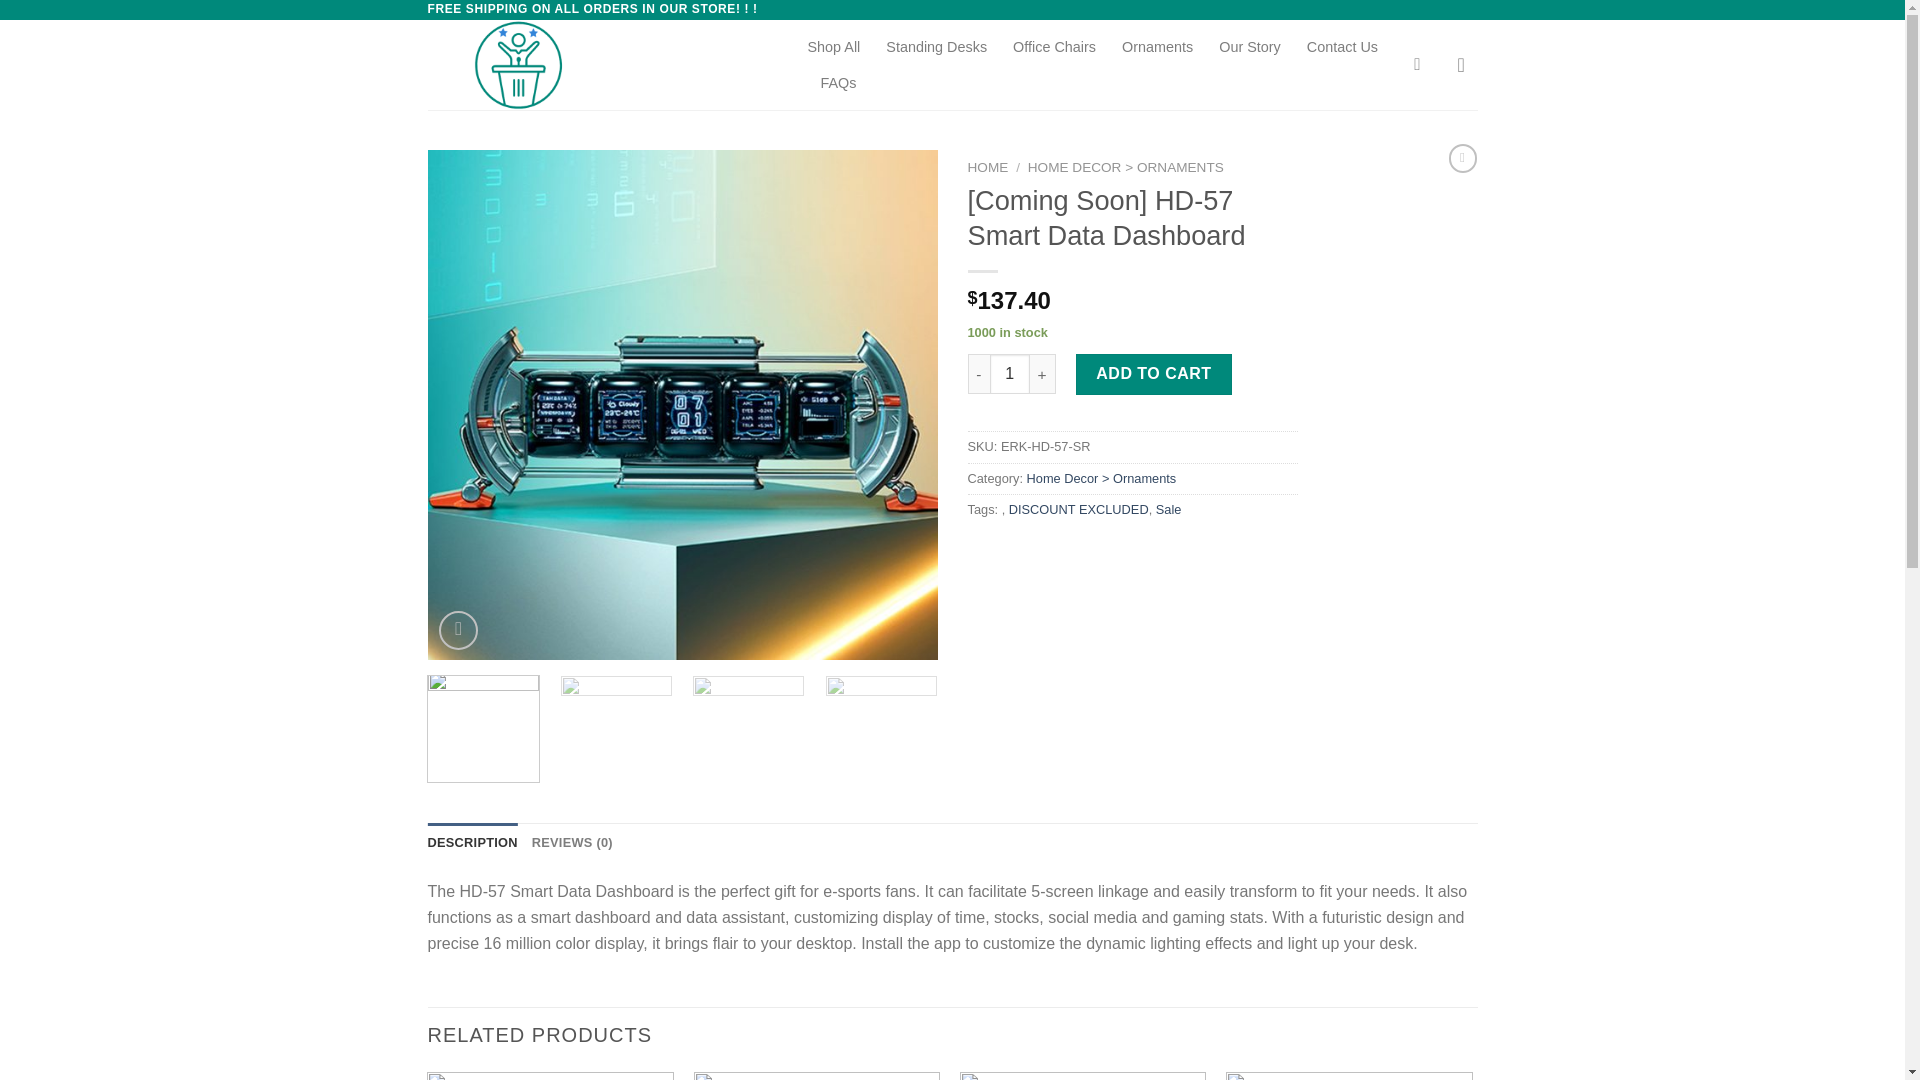 This screenshot has width=1920, height=1080. What do you see at coordinates (936, 46) in the screenshot?
I see `Standing Desks` at bounding box center [936, 46].